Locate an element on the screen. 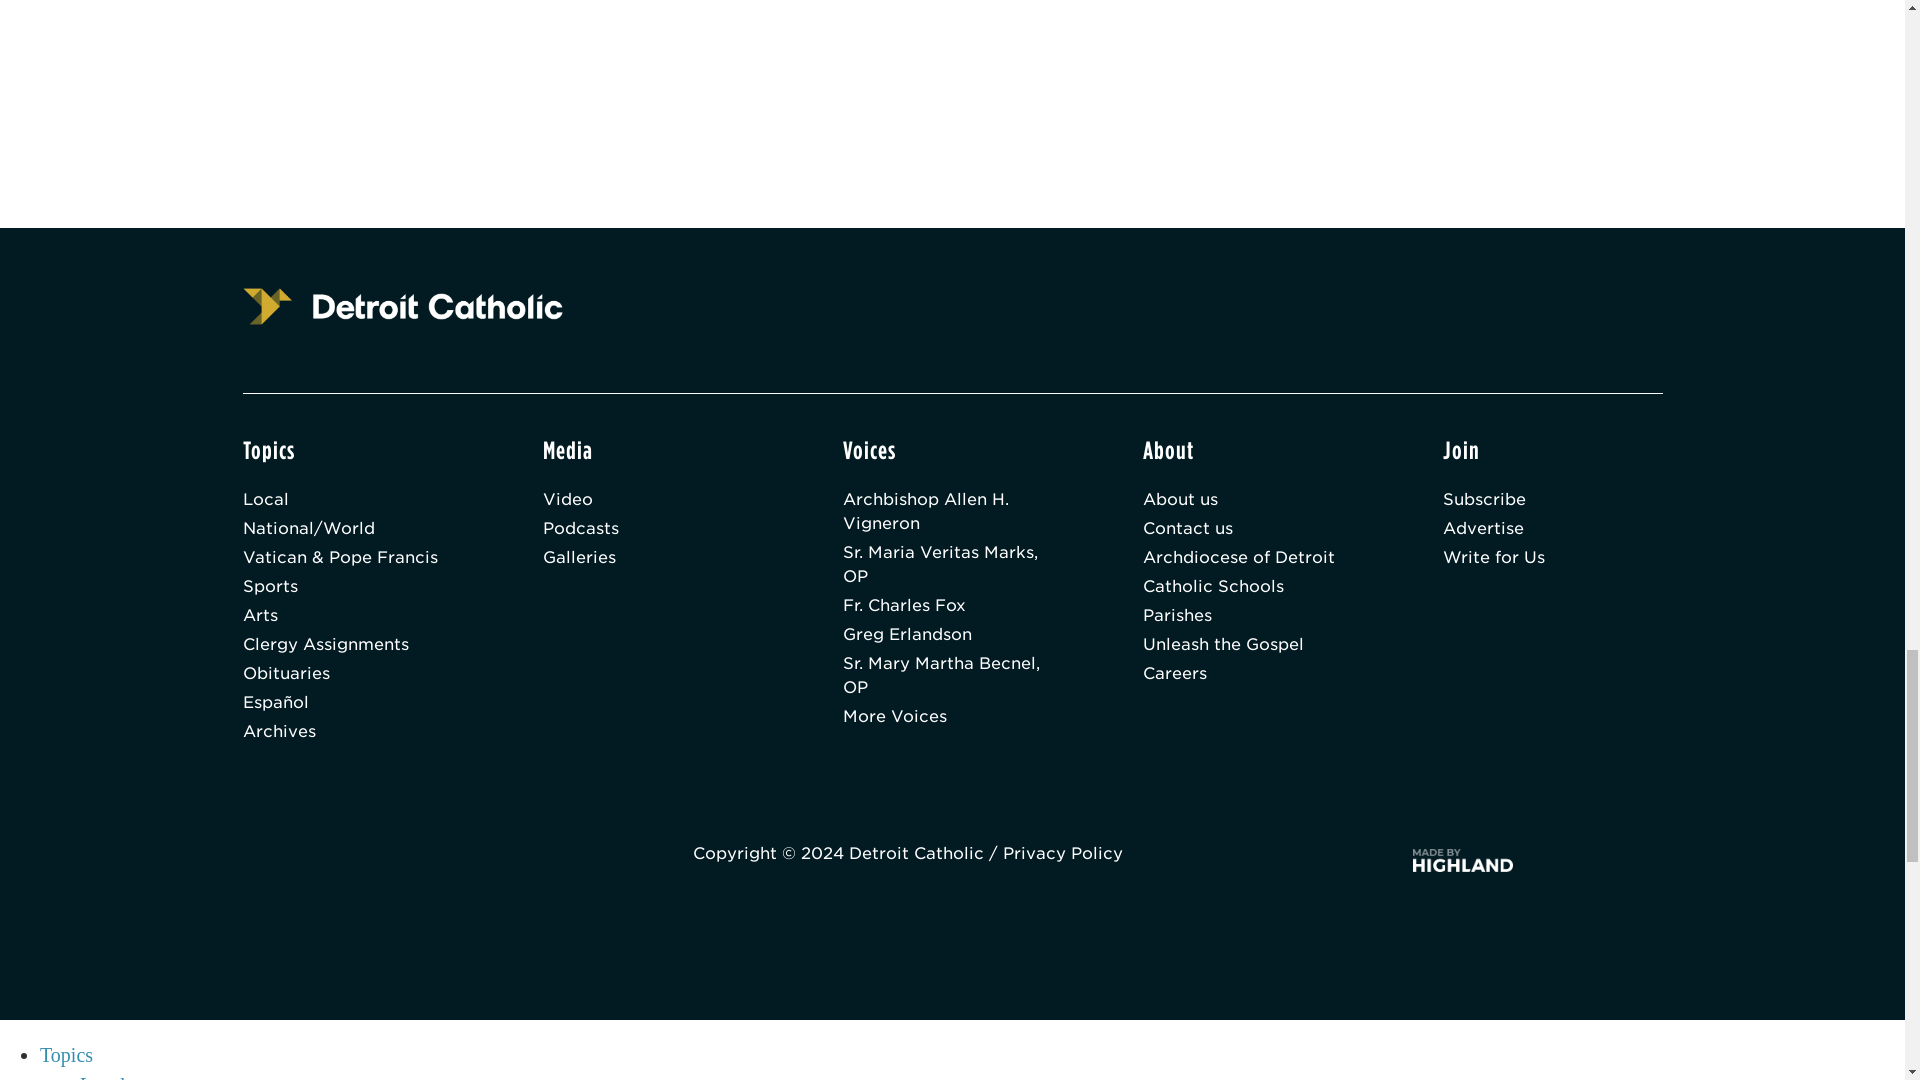 This screenshot has height=1080, width=1920. Twitter is located at coordinates (471, 858).